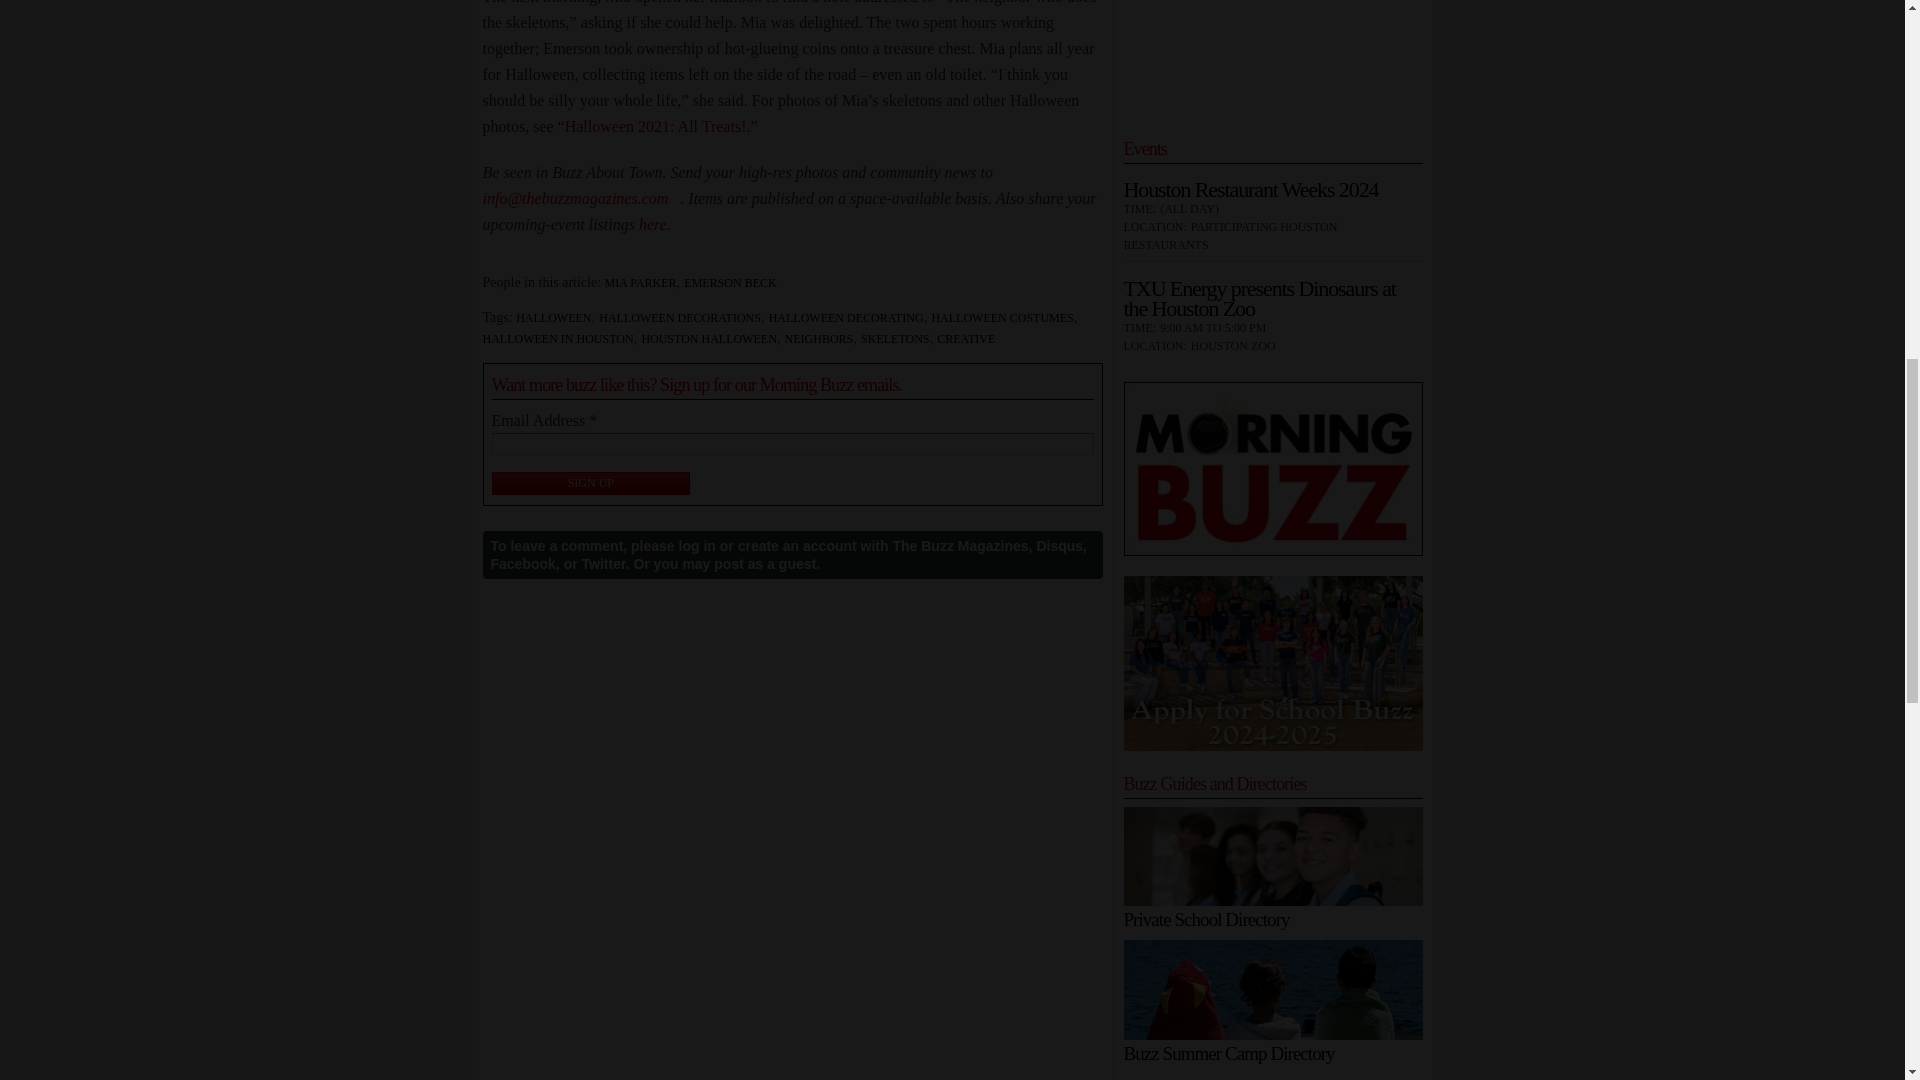 This screenshot has width=1920, height=1080. Describe the element at coordinates (1274, 58) in the screenshot. I see `3rd party ad content` at that location.